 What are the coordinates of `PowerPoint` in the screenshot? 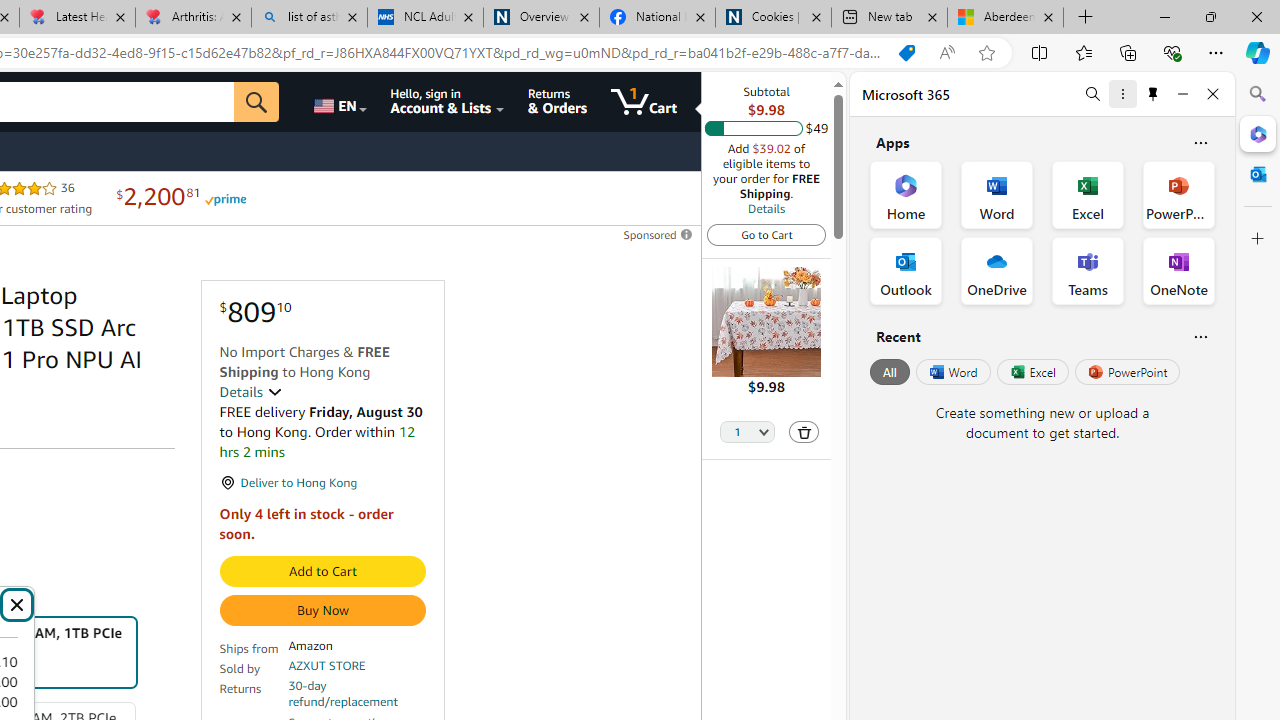 It's located at (1127, 372).